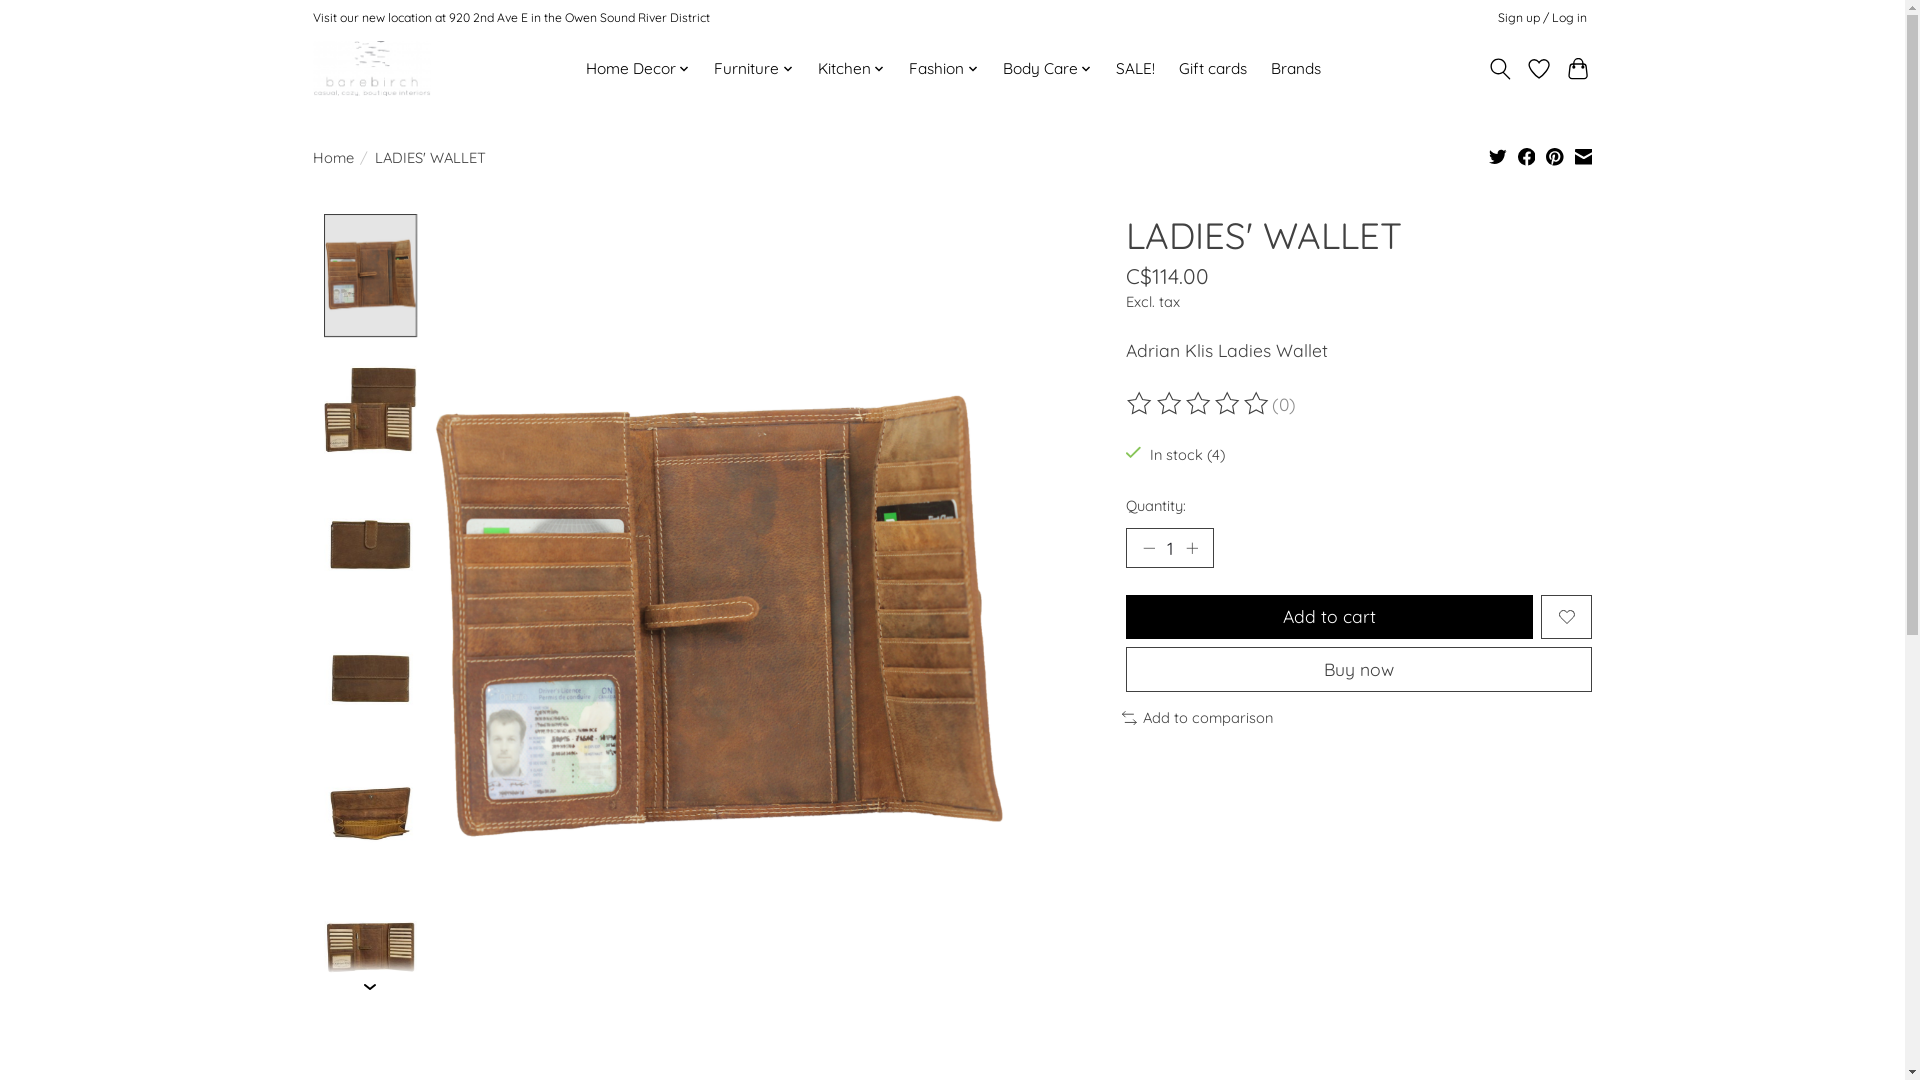 The height and width of the screenshot is (1080, 1920). Describe the element at coordinates (1542, 18) in the screenshot. I see `Sign up / Log in` at that location.